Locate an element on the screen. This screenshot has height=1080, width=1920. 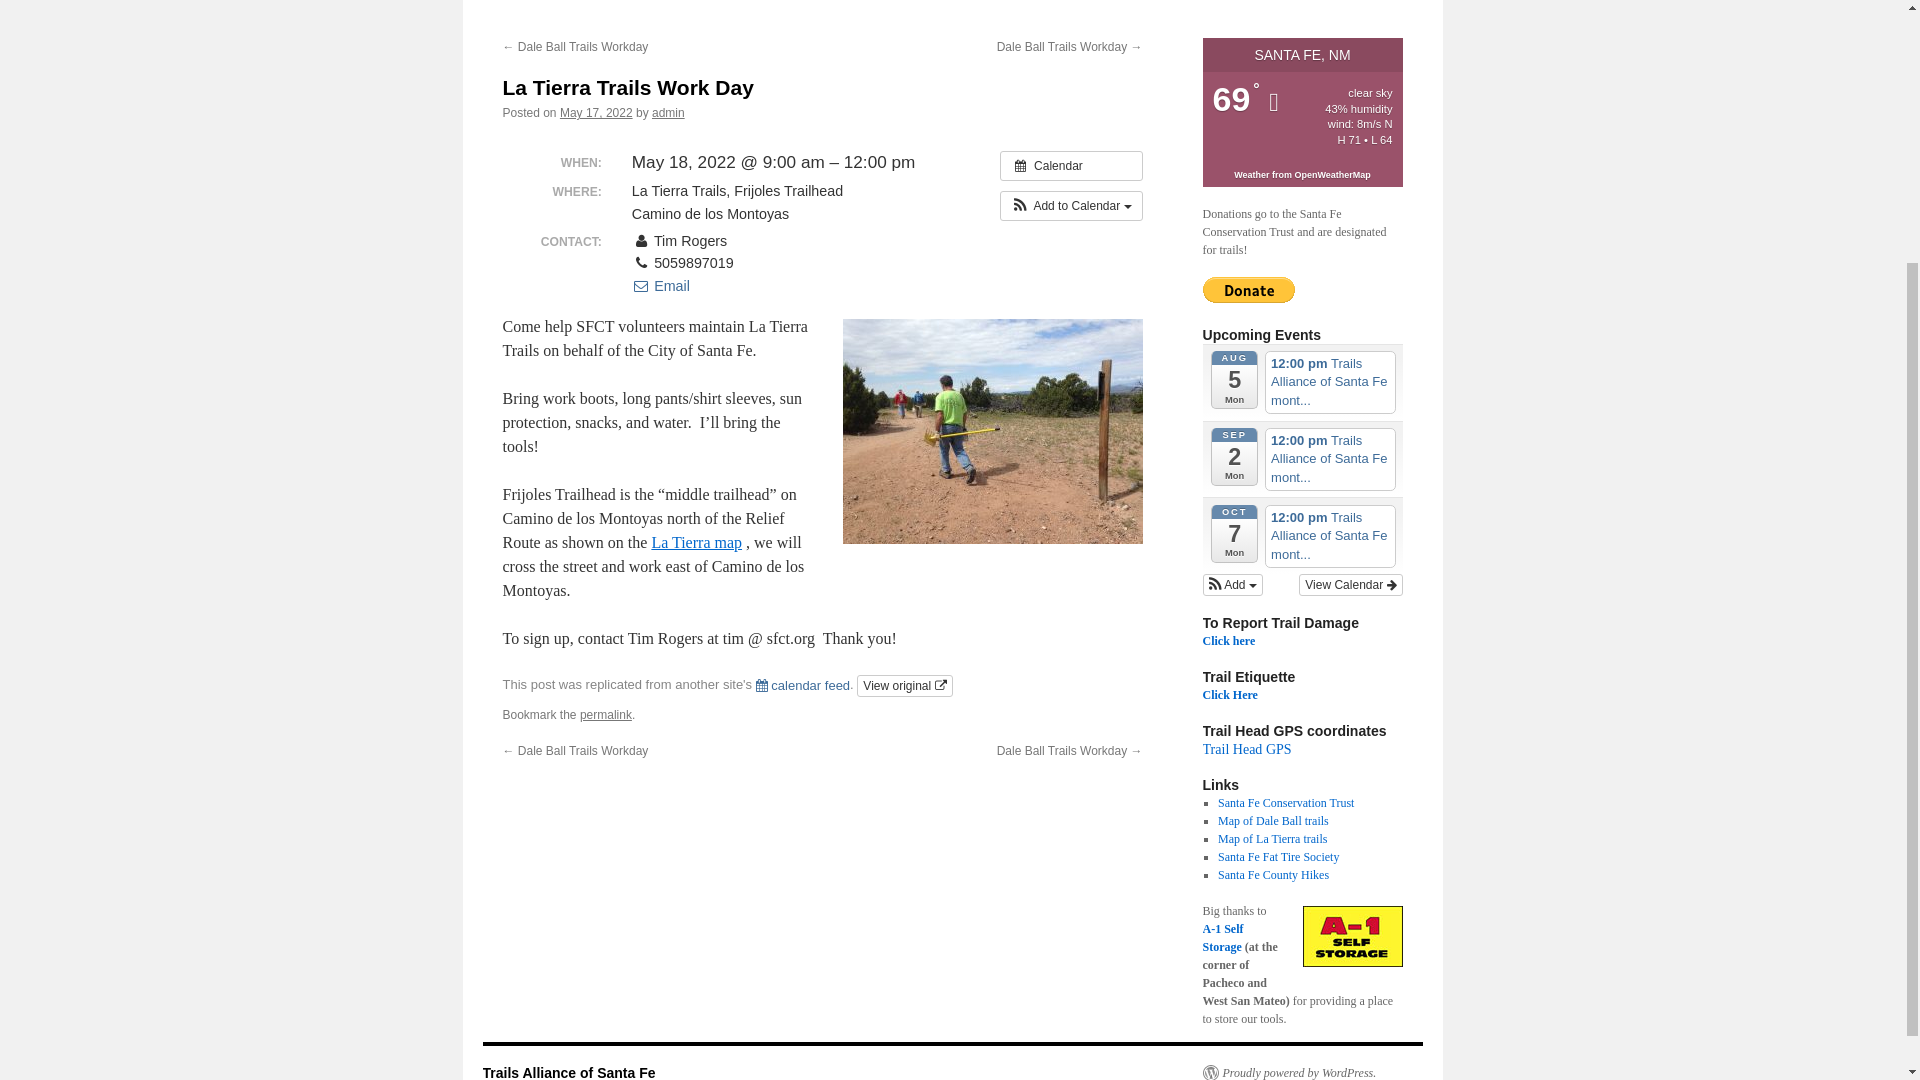
5:08 pm is located at coordinates (596, 112).